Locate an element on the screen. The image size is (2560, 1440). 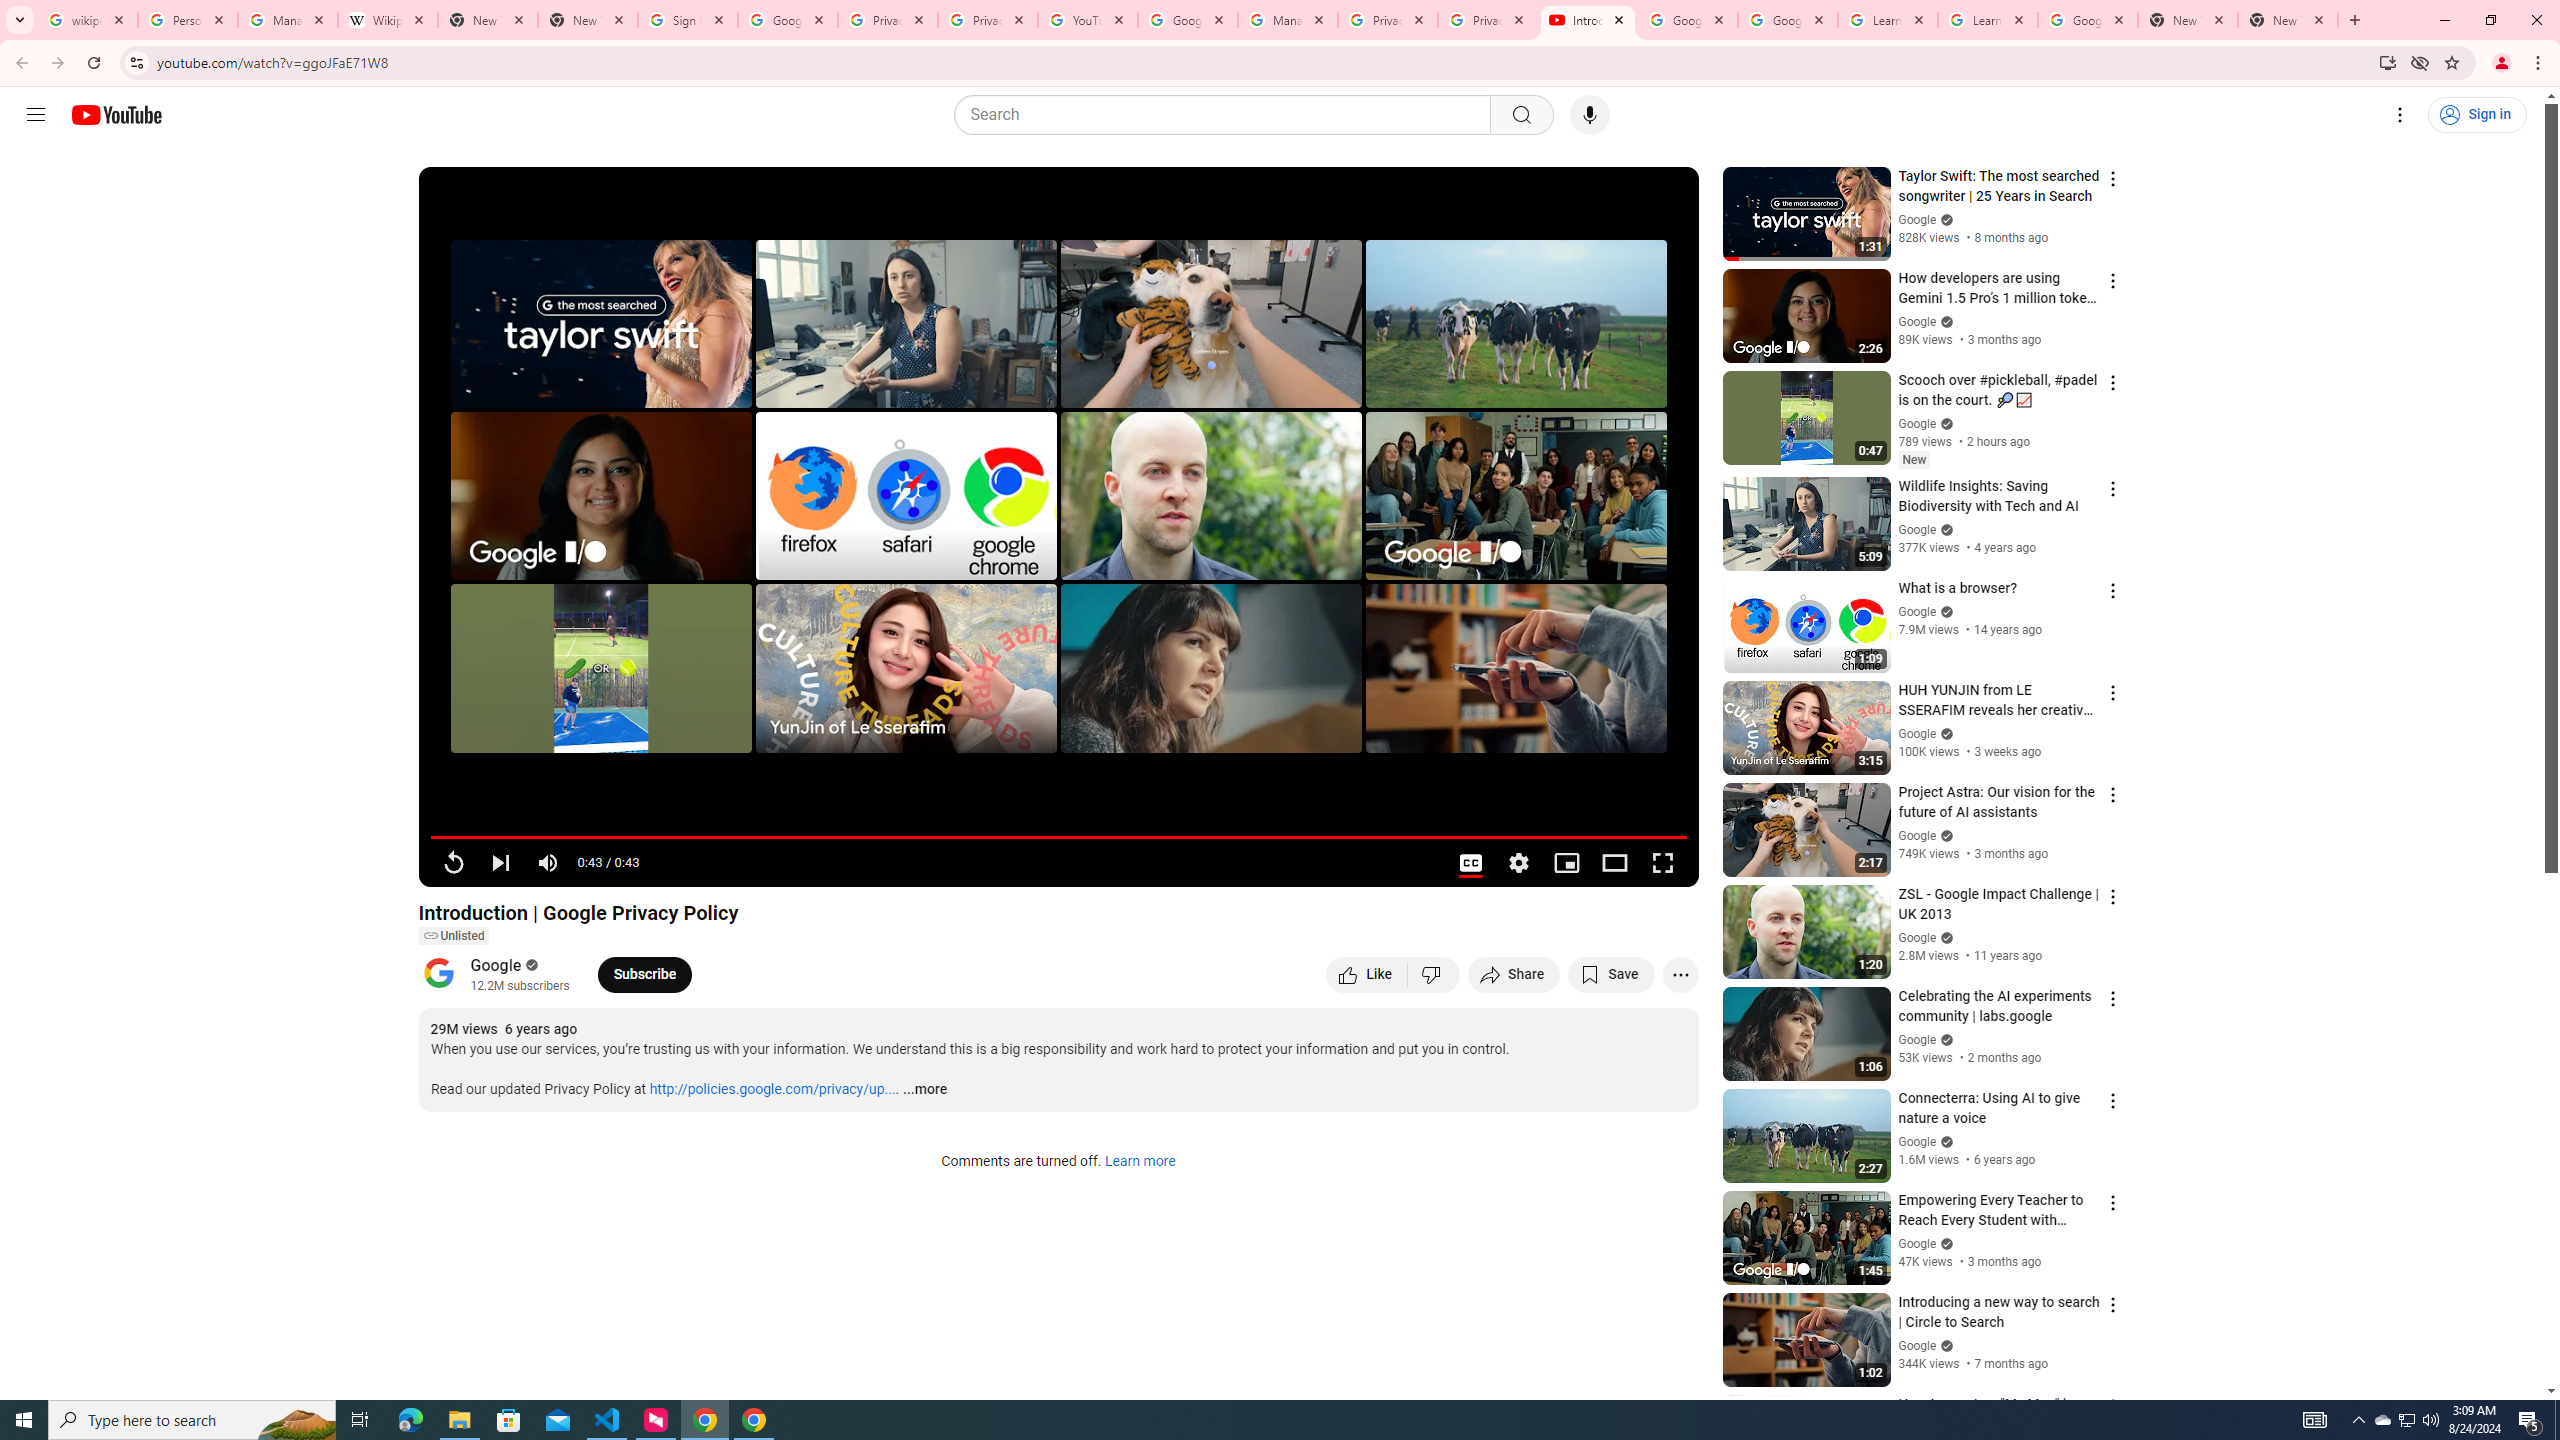
New Tab is located at coordinates (2288, 20).